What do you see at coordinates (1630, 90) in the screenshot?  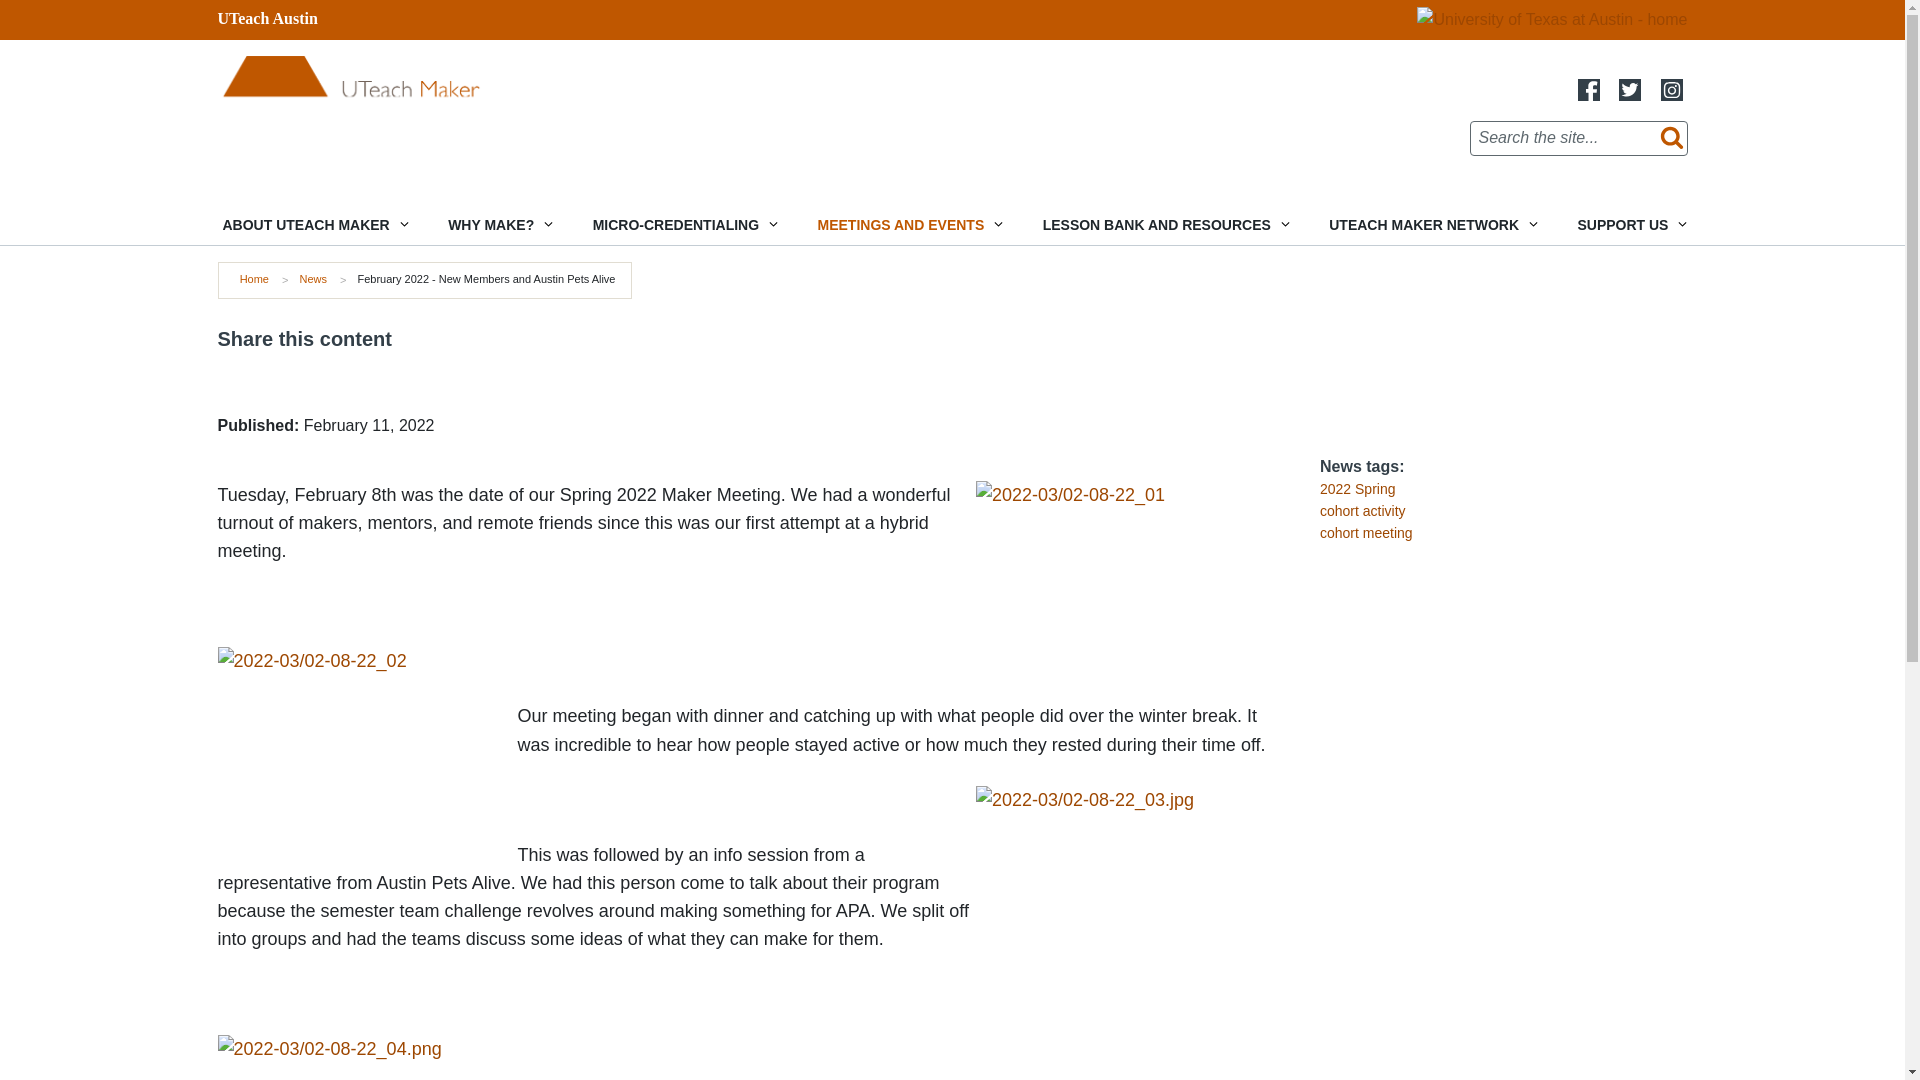 I see `TwitterFind us on Twitter` at bounding box center [1630, 90].